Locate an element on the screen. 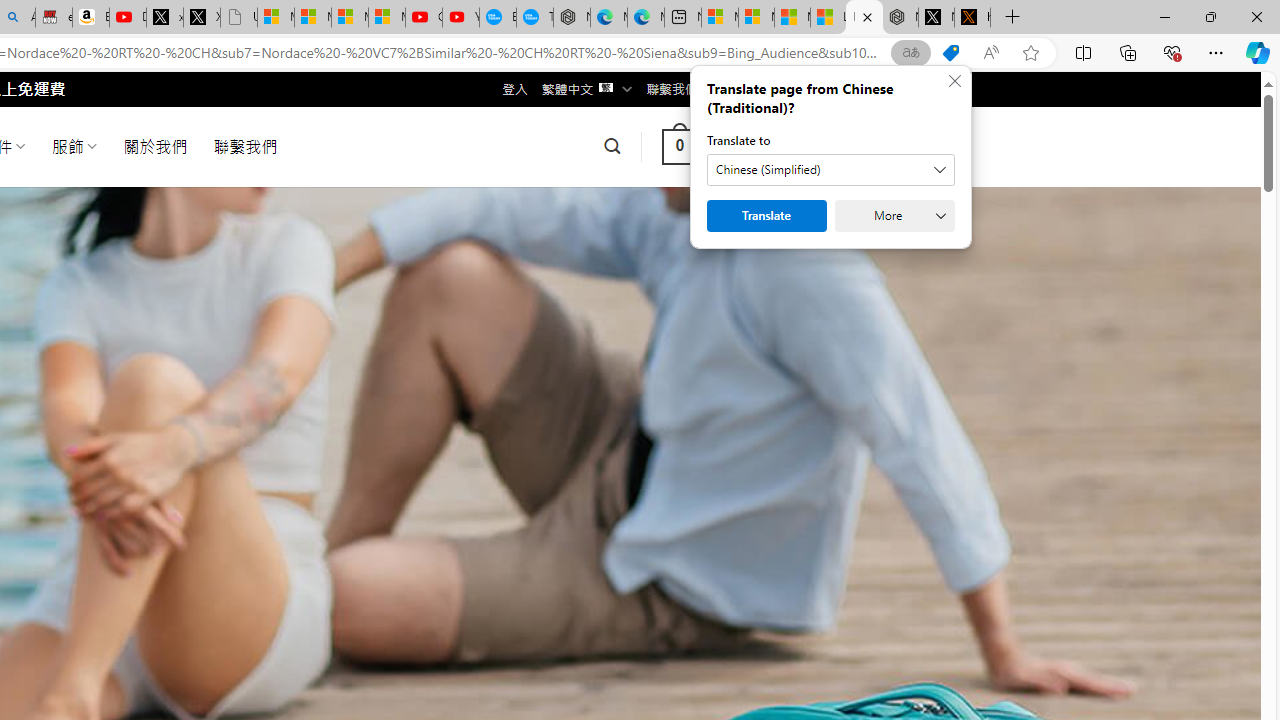 Image resolution: width=1280 pixels, height=720 pixels.  0  is located at coordinates (679, 146).